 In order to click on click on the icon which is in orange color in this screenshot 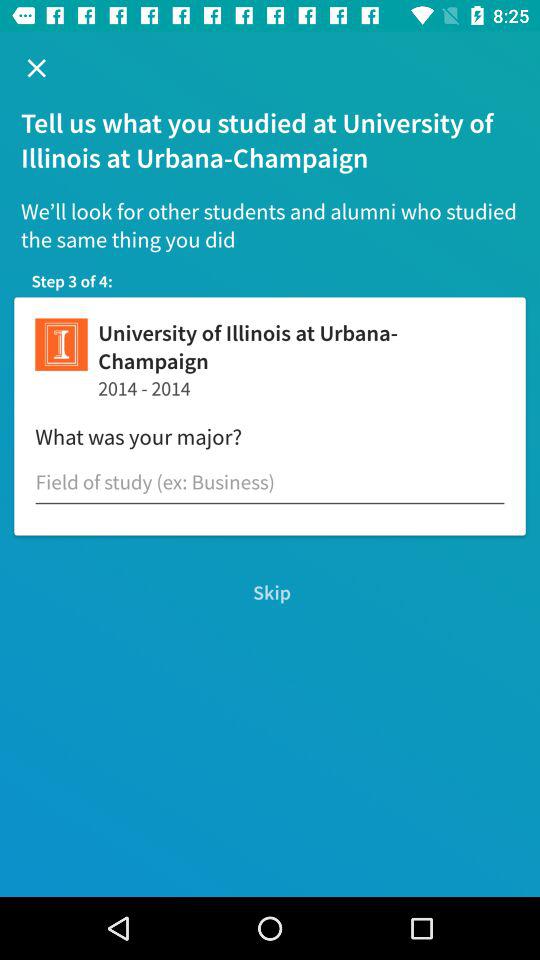, I will do `click(62, 344)`.